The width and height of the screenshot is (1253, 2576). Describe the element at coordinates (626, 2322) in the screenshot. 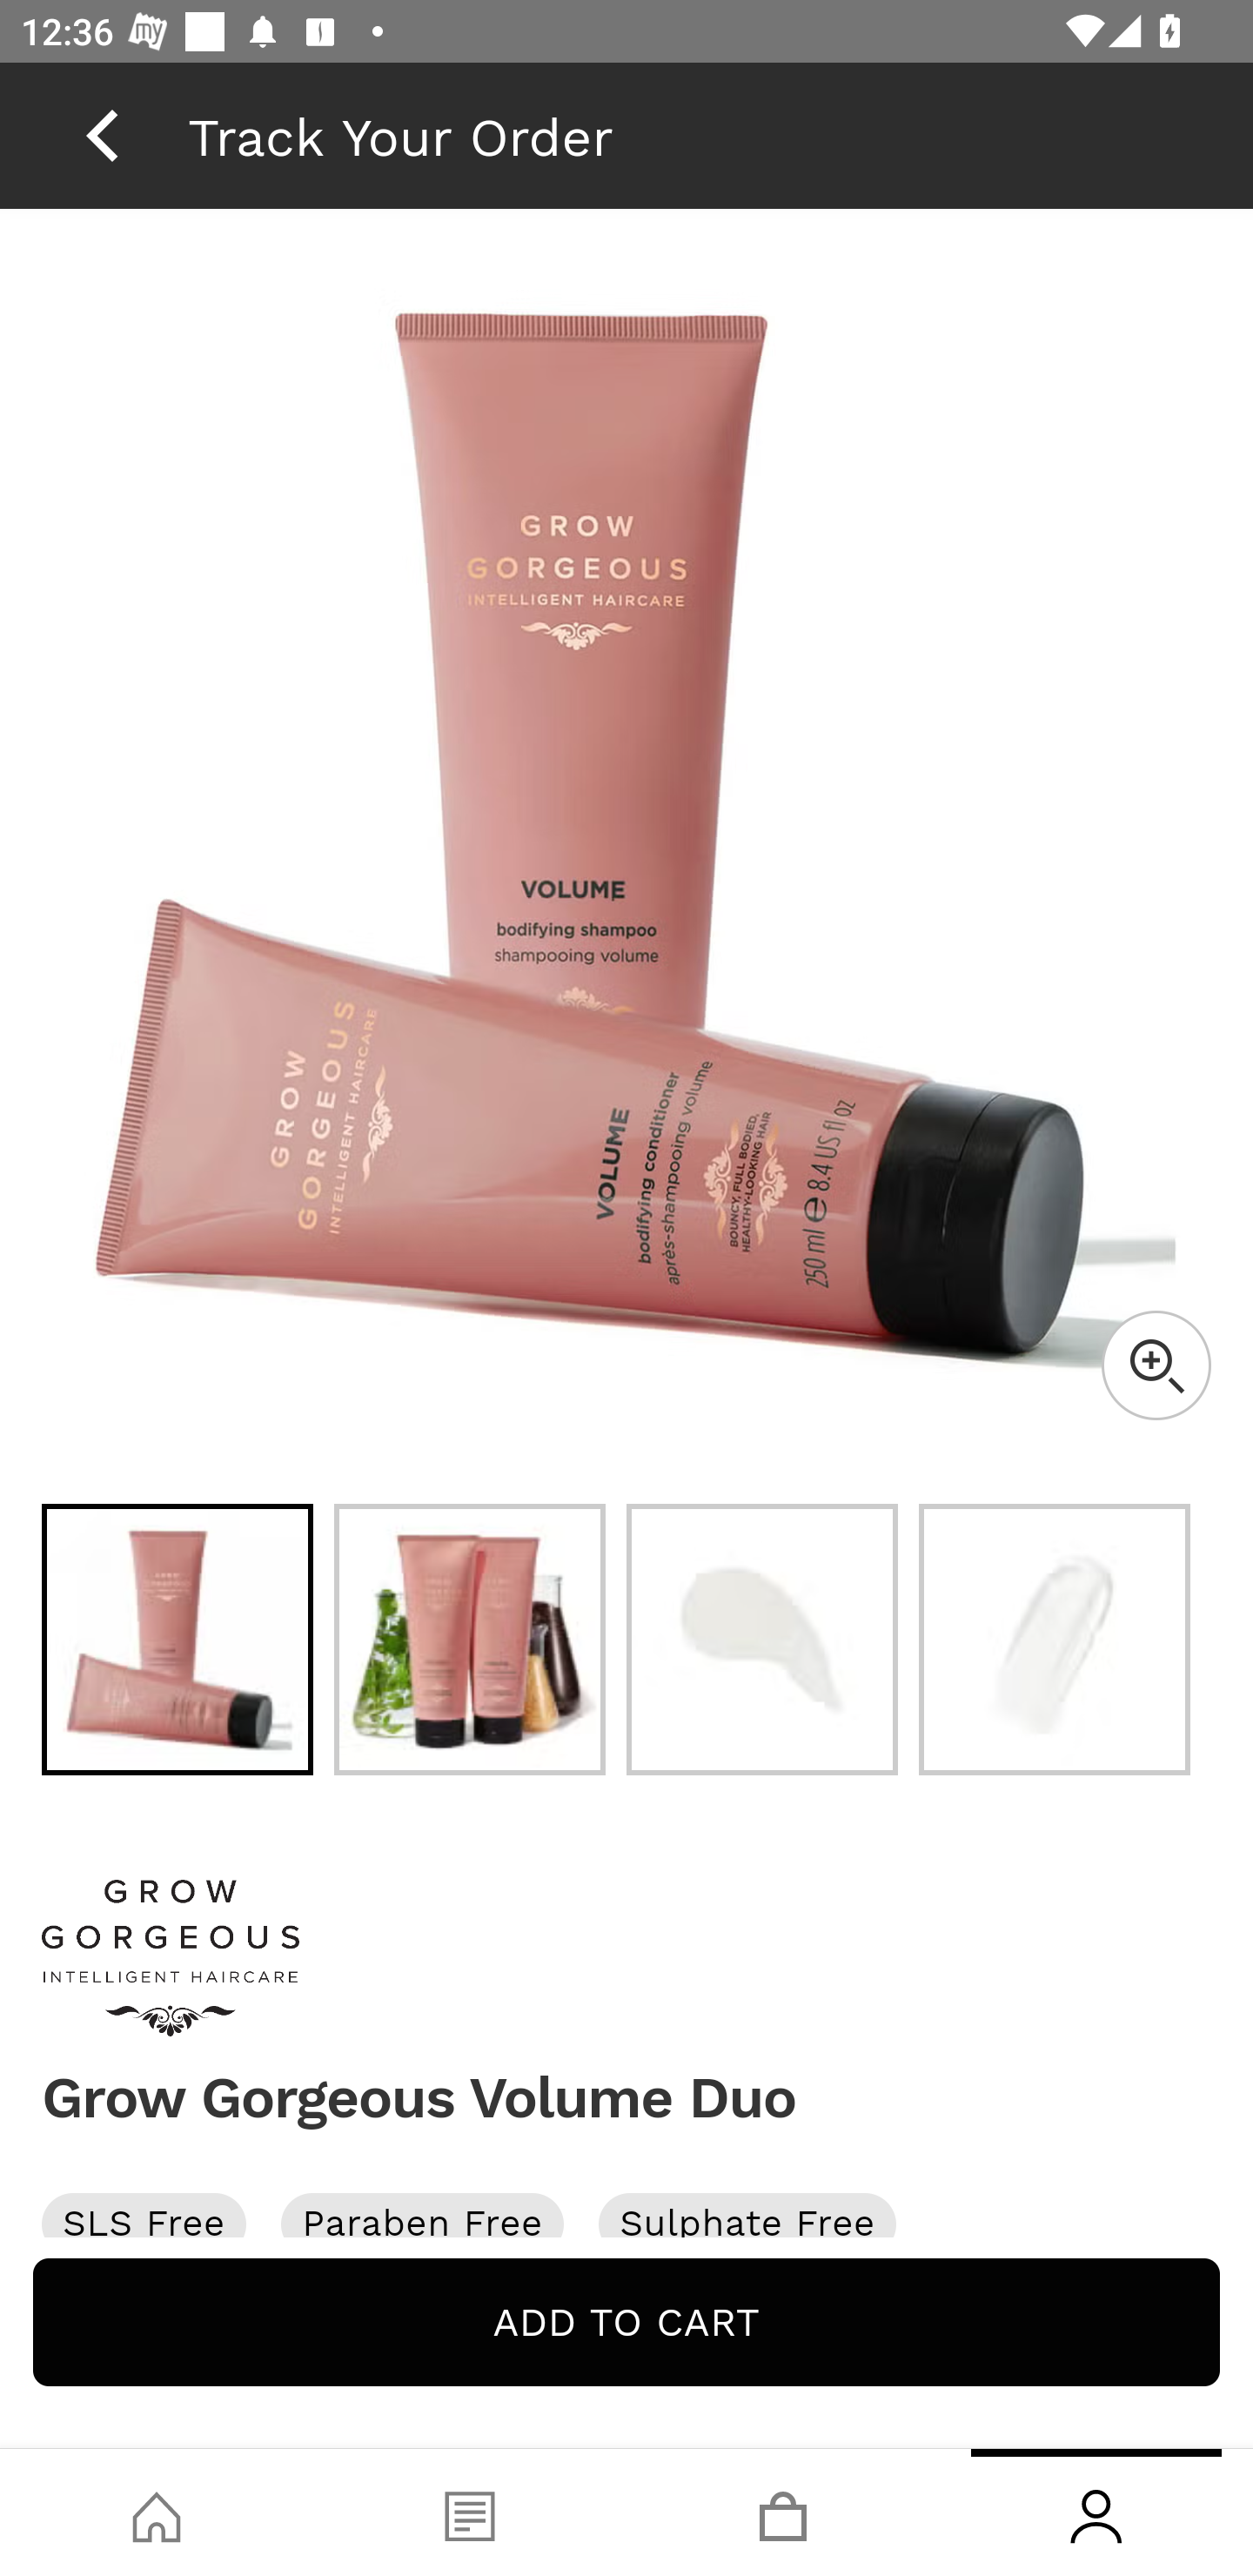

I see `Add to cart` at that location.